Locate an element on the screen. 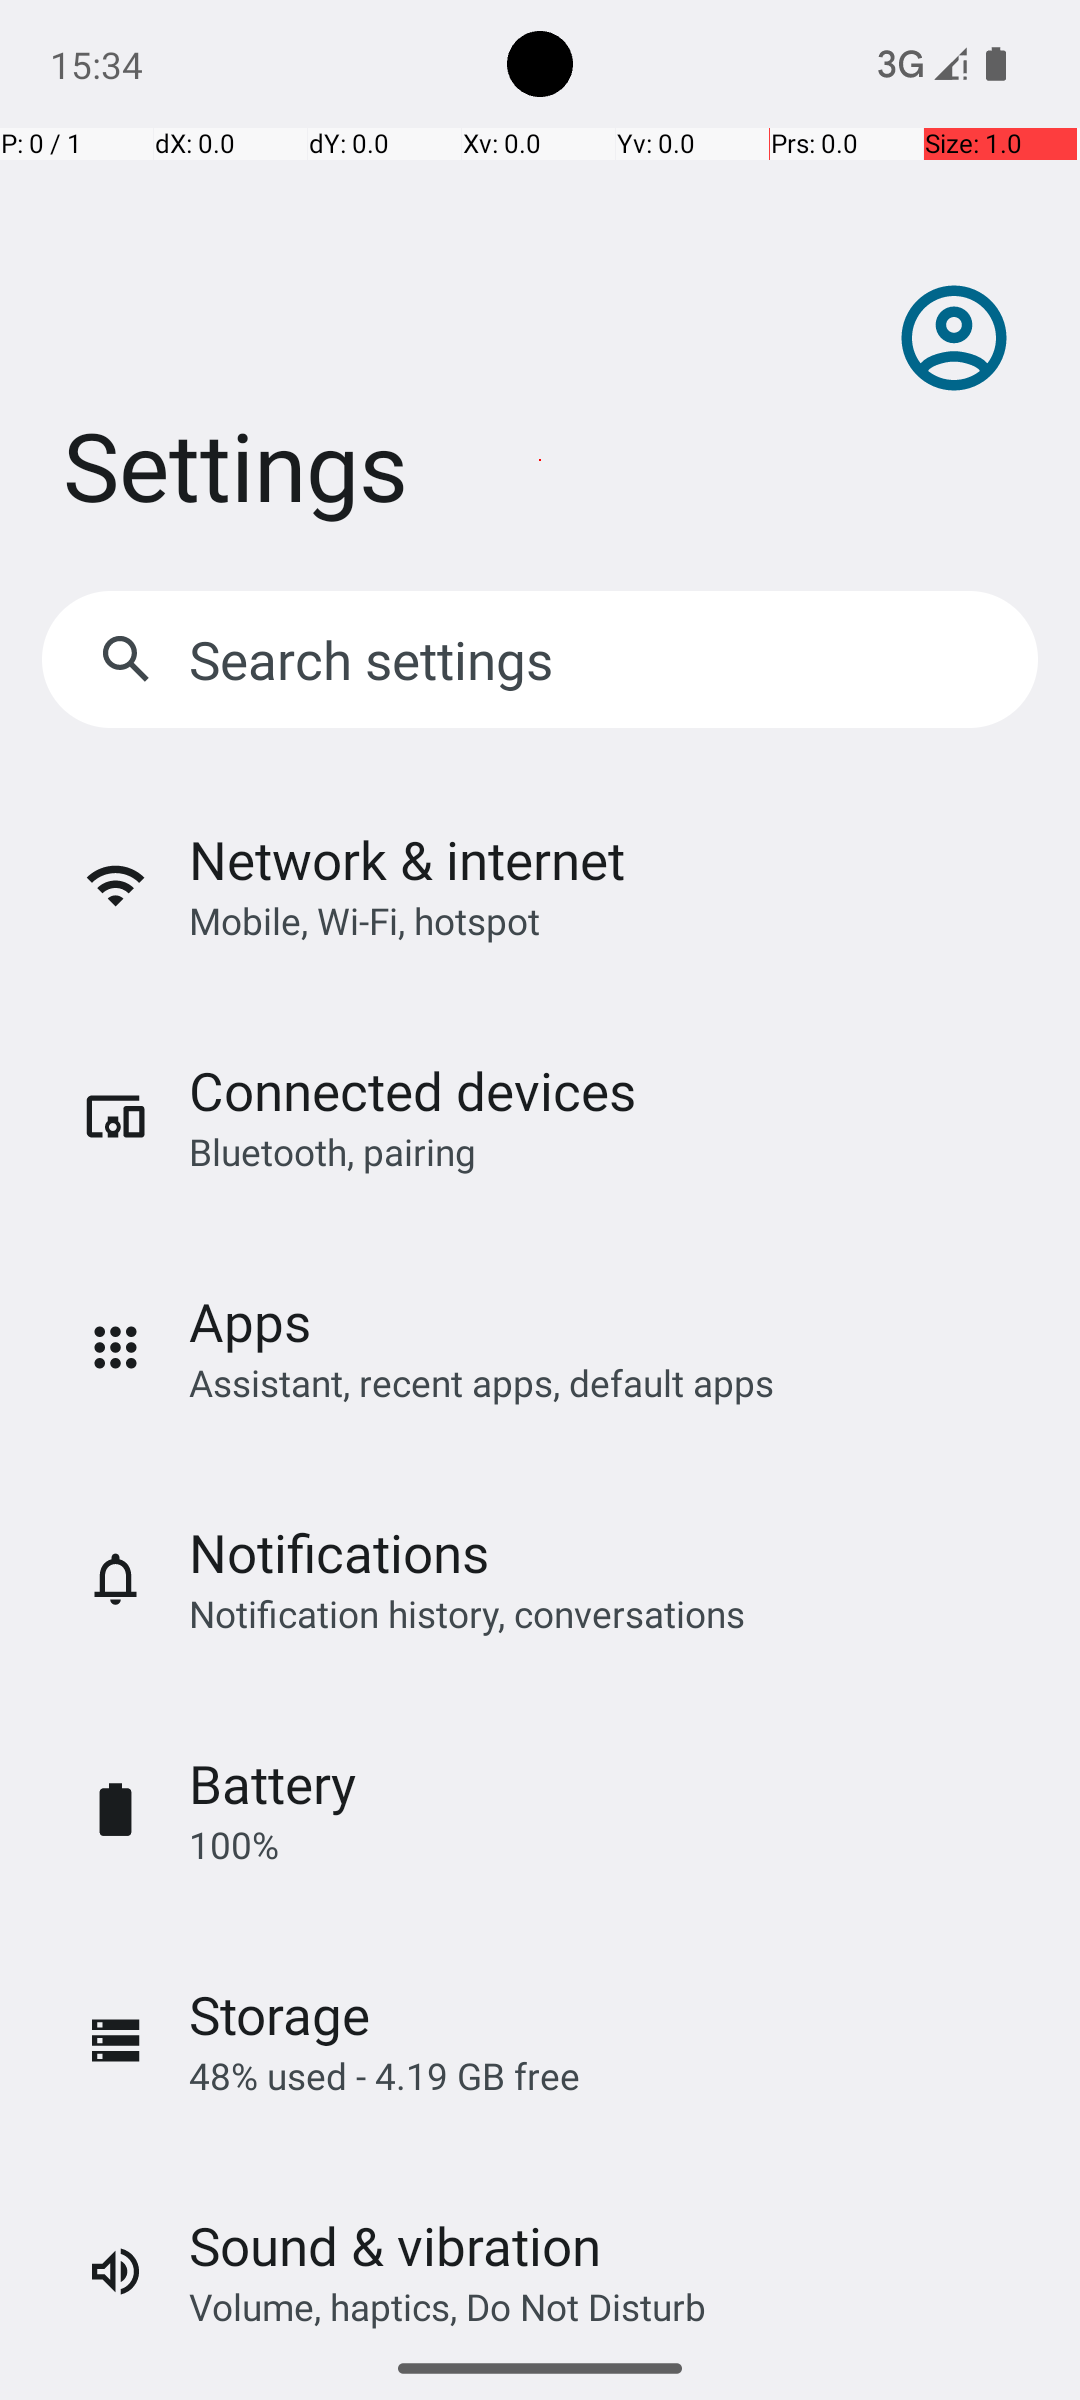  48% used - 4.19 GB free is located at coordinates (384, 2076).